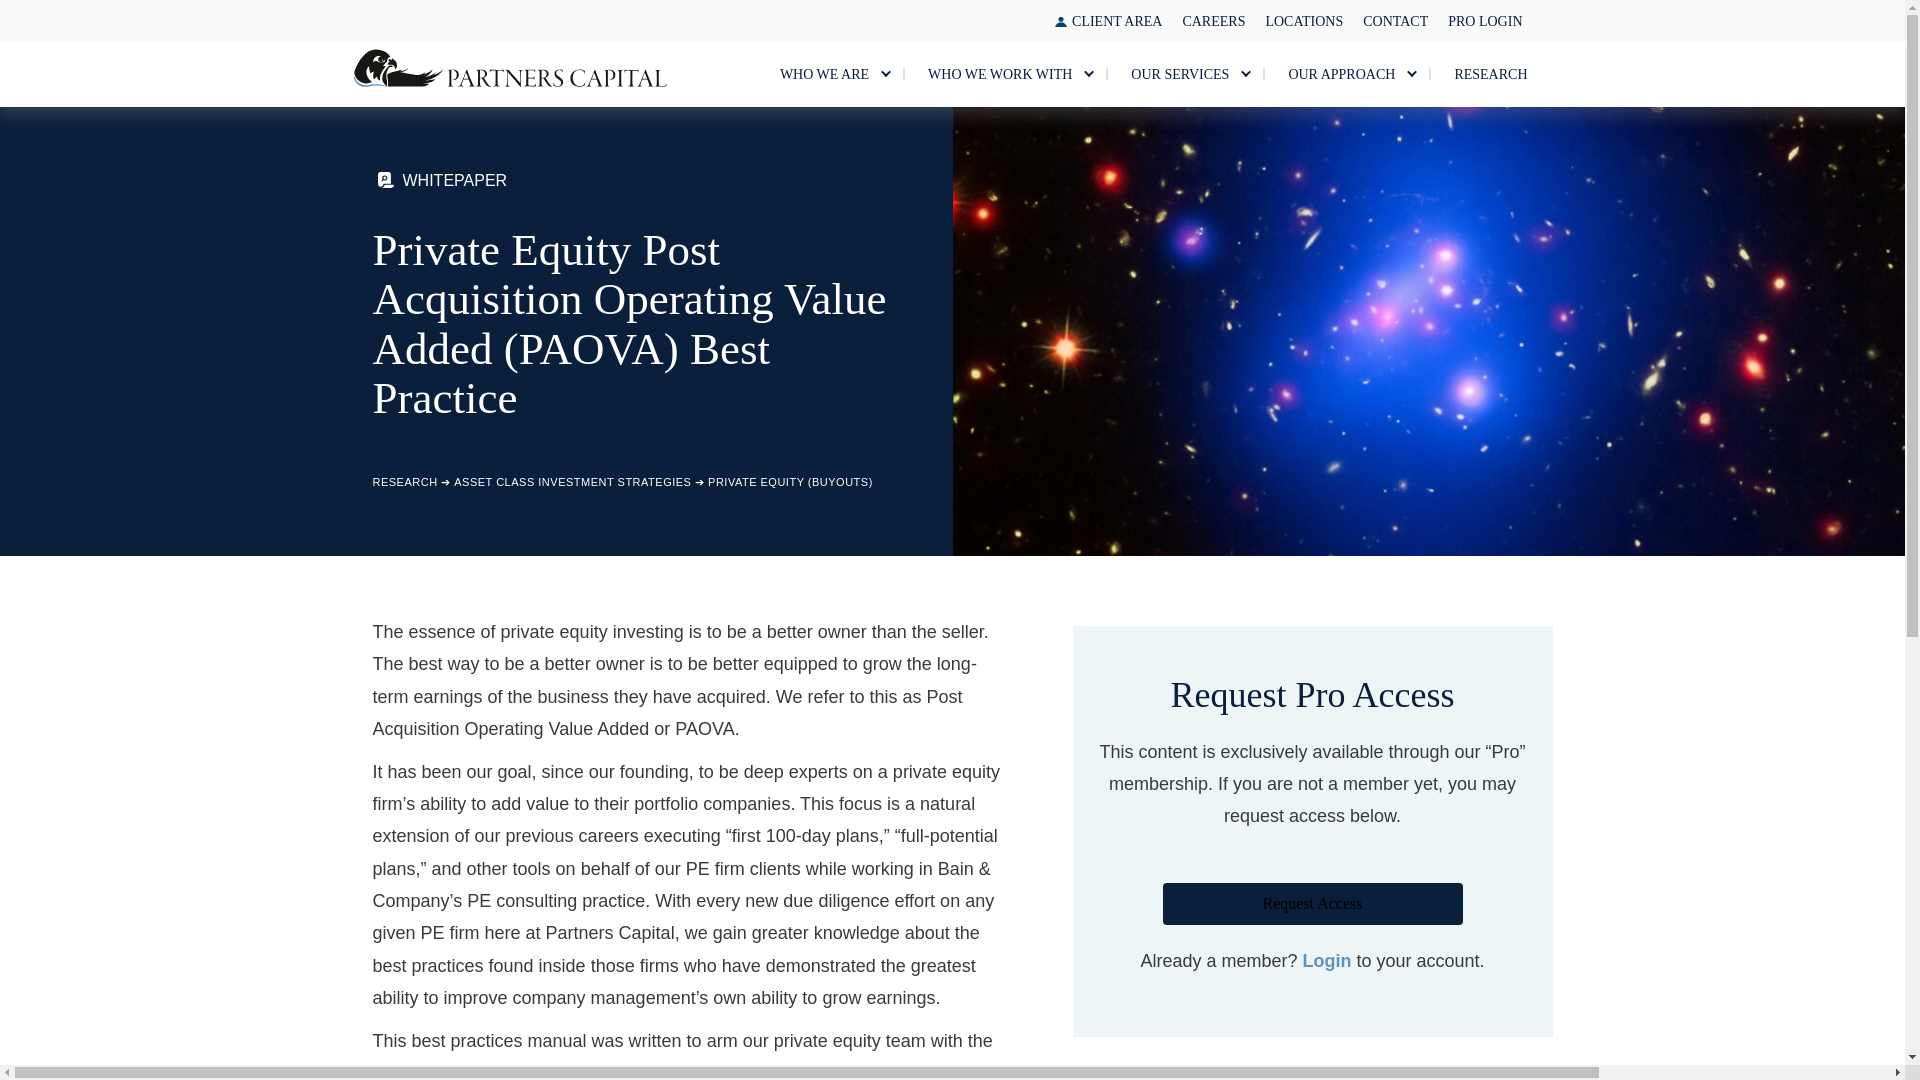 Image resolution: width=1920 pixels, height=1080 pixels. What do you see at coordinates (1346, 74) in the screenshot?
I see `OUR APPROACH` at bounding box center [1346, 74].